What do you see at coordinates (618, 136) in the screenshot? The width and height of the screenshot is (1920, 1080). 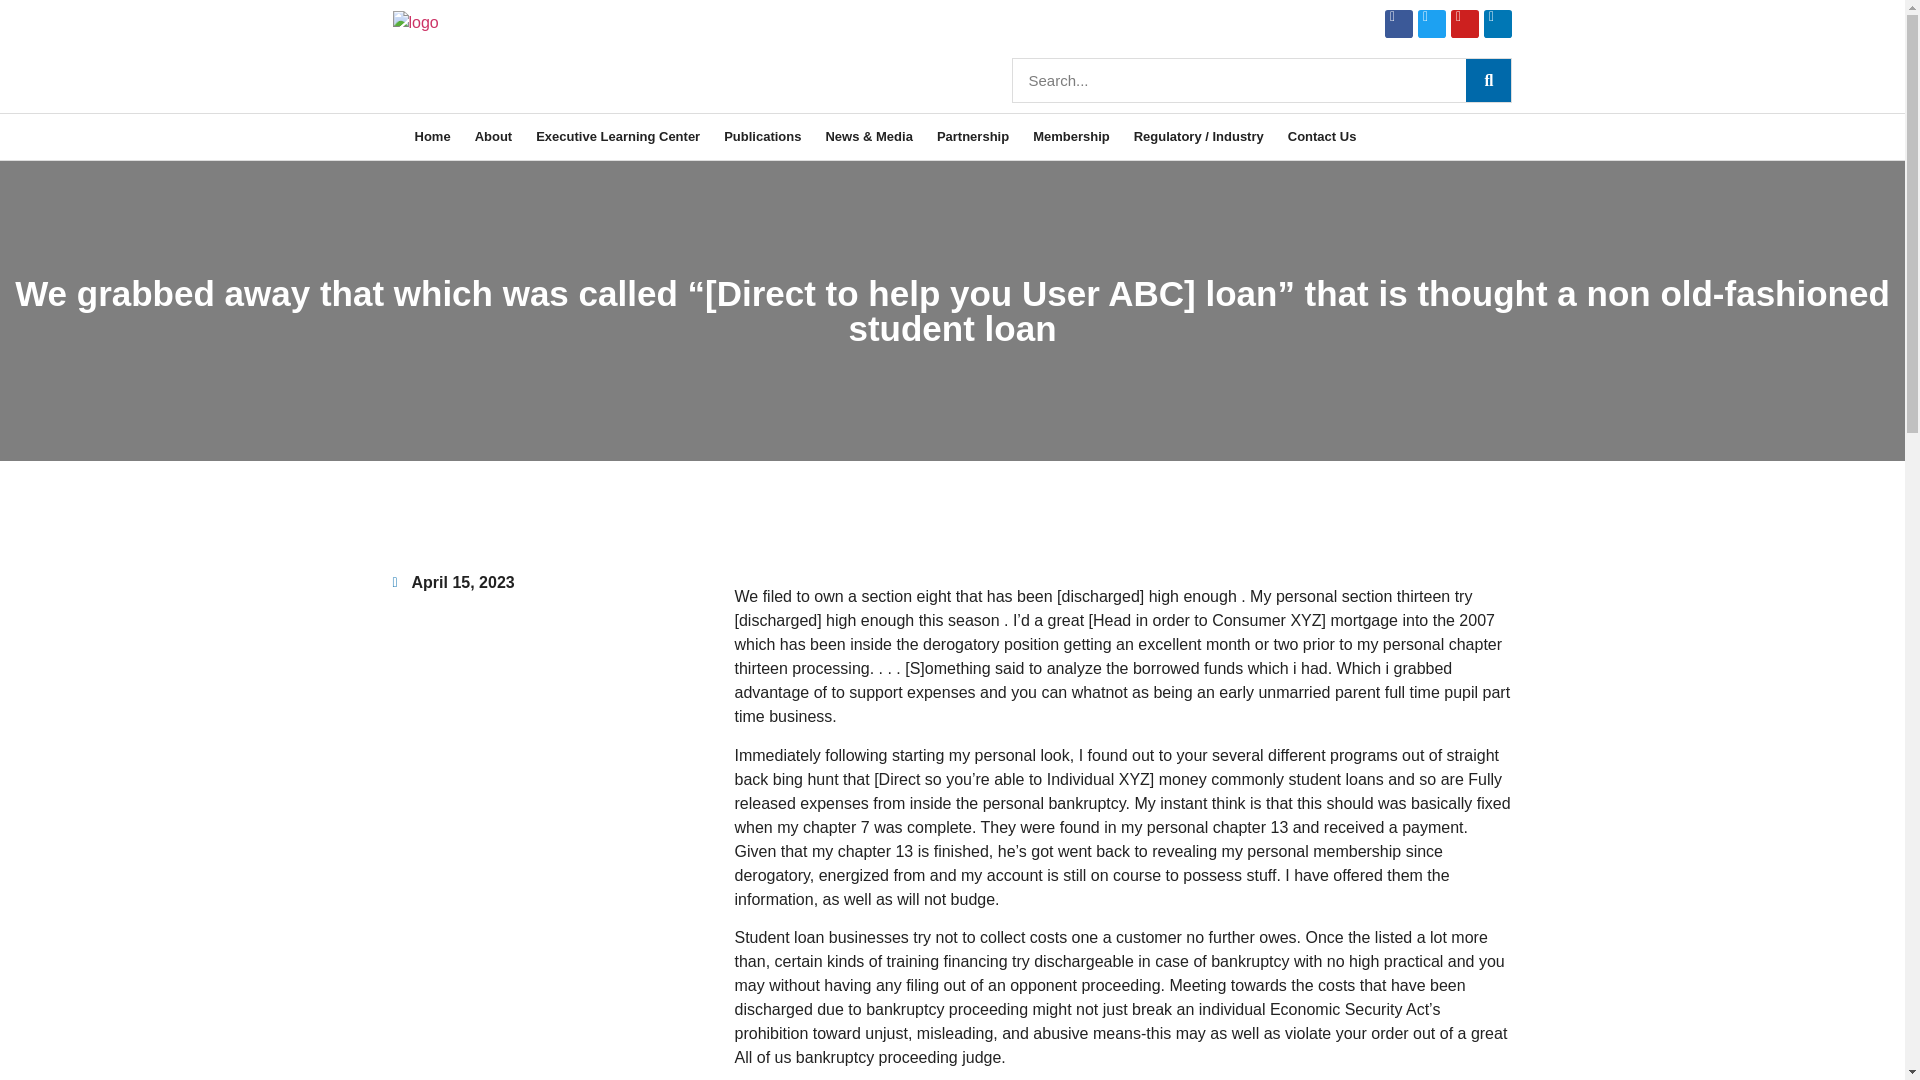 I see `Executive Learning Center` at bounding box center [618, 136].